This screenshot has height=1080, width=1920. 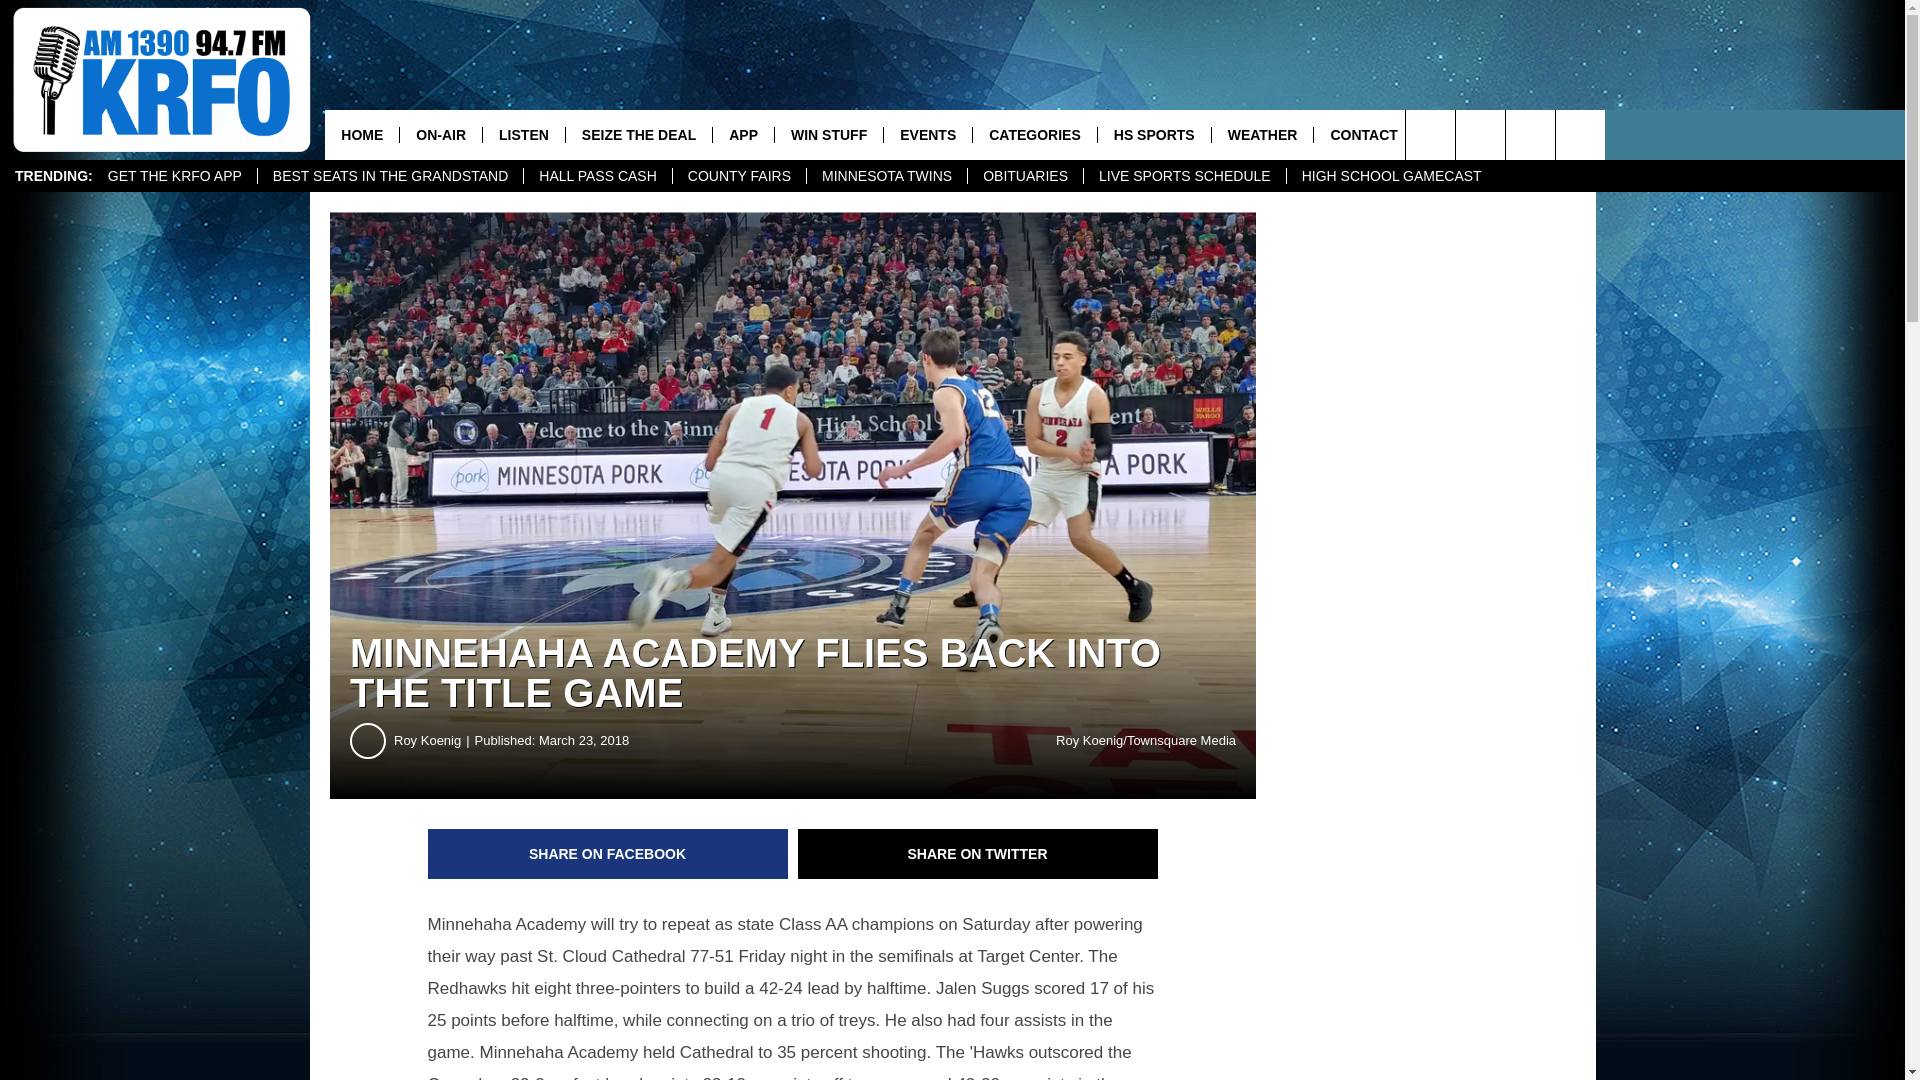 What do you see at coordinates (1184, 176) in the screenshot?
I see `LIVE SPORTS SCHEDULE` at bounding box center [1184, 176].